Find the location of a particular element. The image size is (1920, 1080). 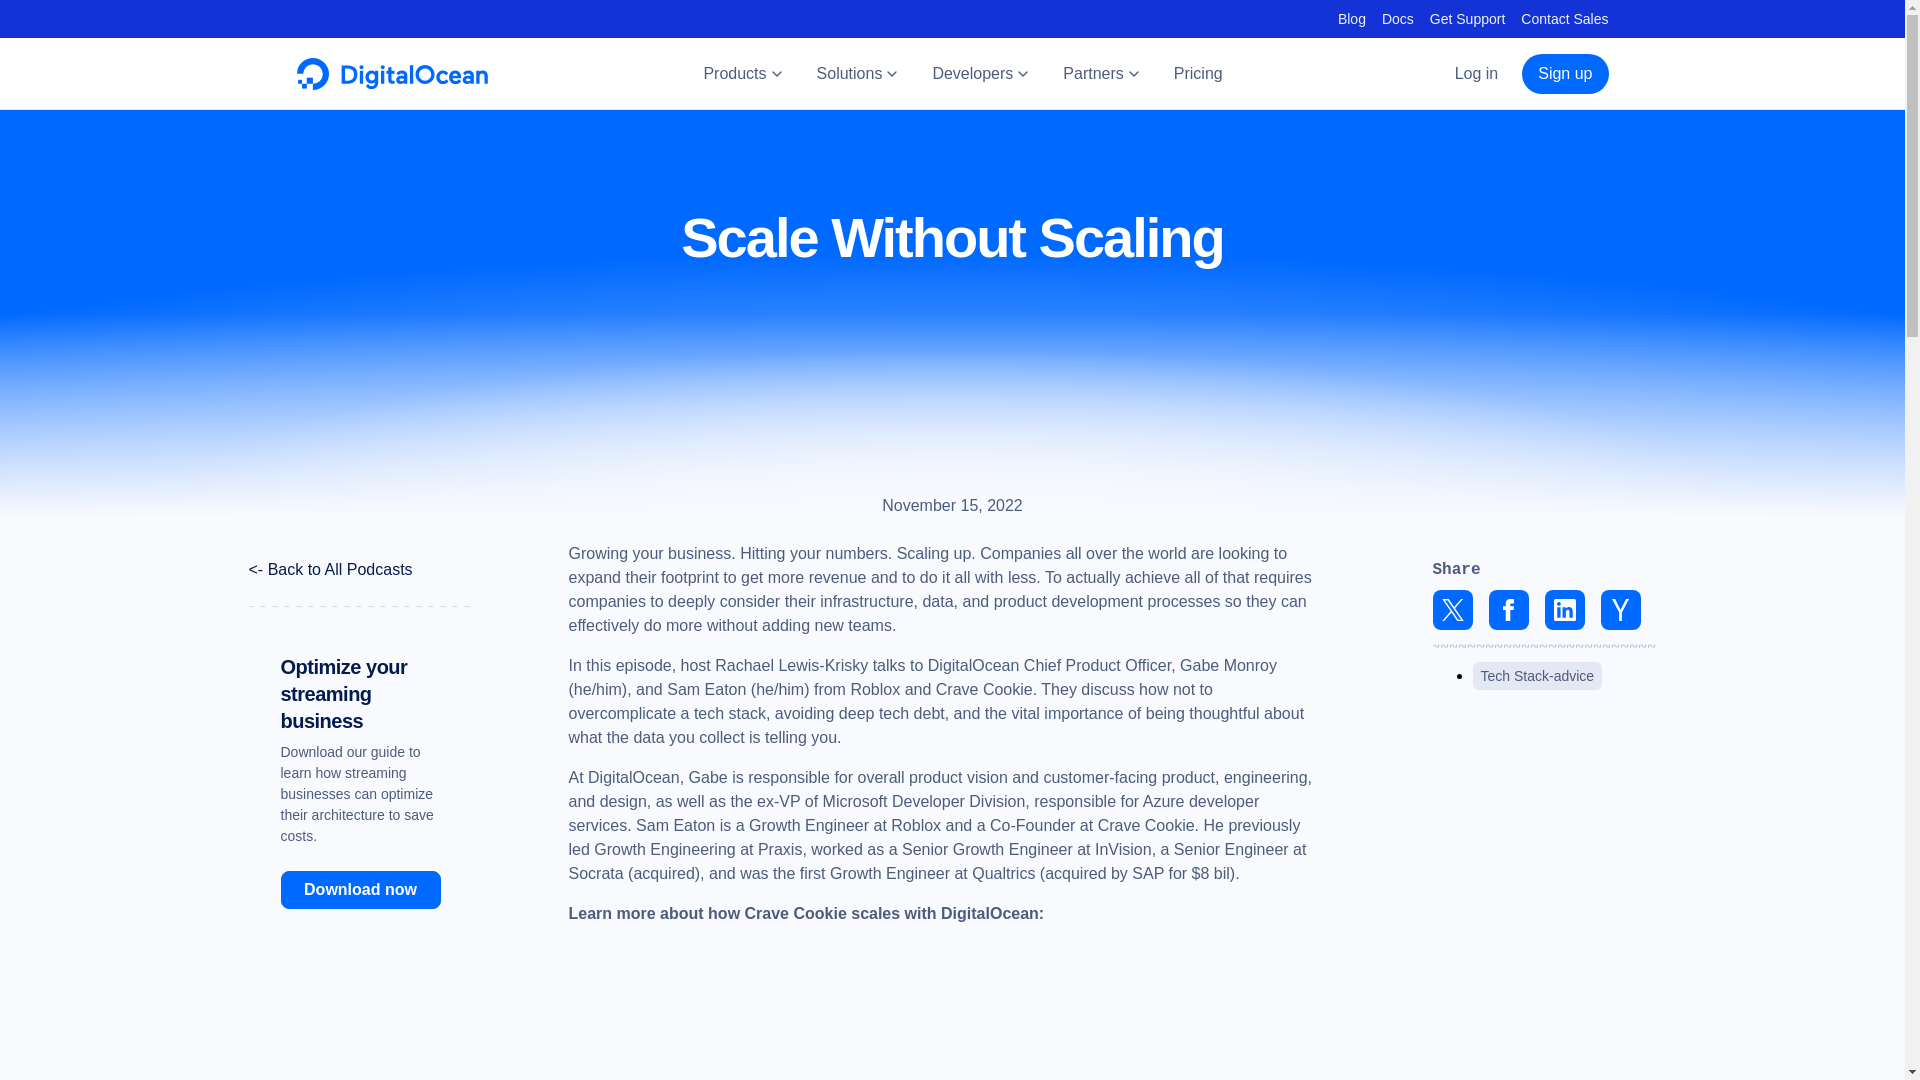

DigitalOcean is located at coordinates (391, 84).